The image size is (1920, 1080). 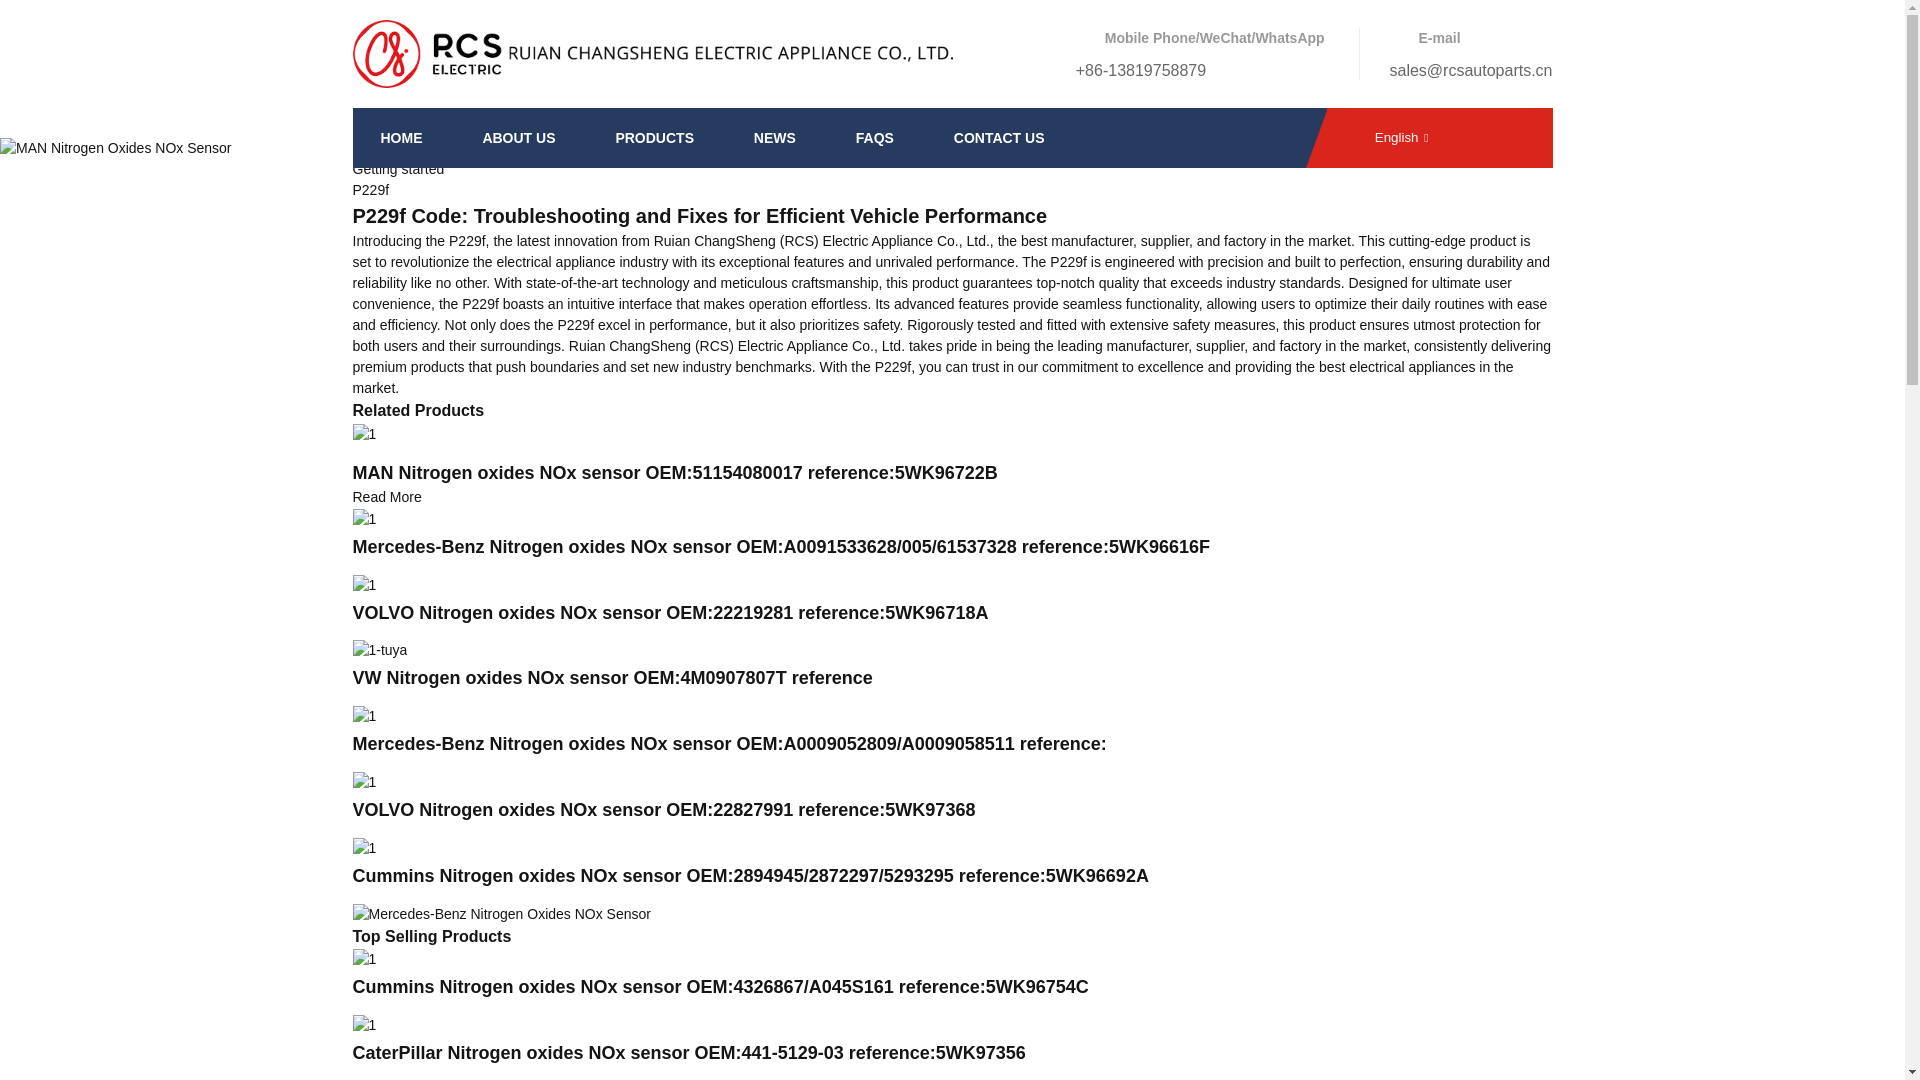 What do you see at coordinates (611, 678) in the screenshot?
I see `VW Nitrogen oxides NOx sensor OEM:4M0907807T  reference` at bounding box center [611, 678].